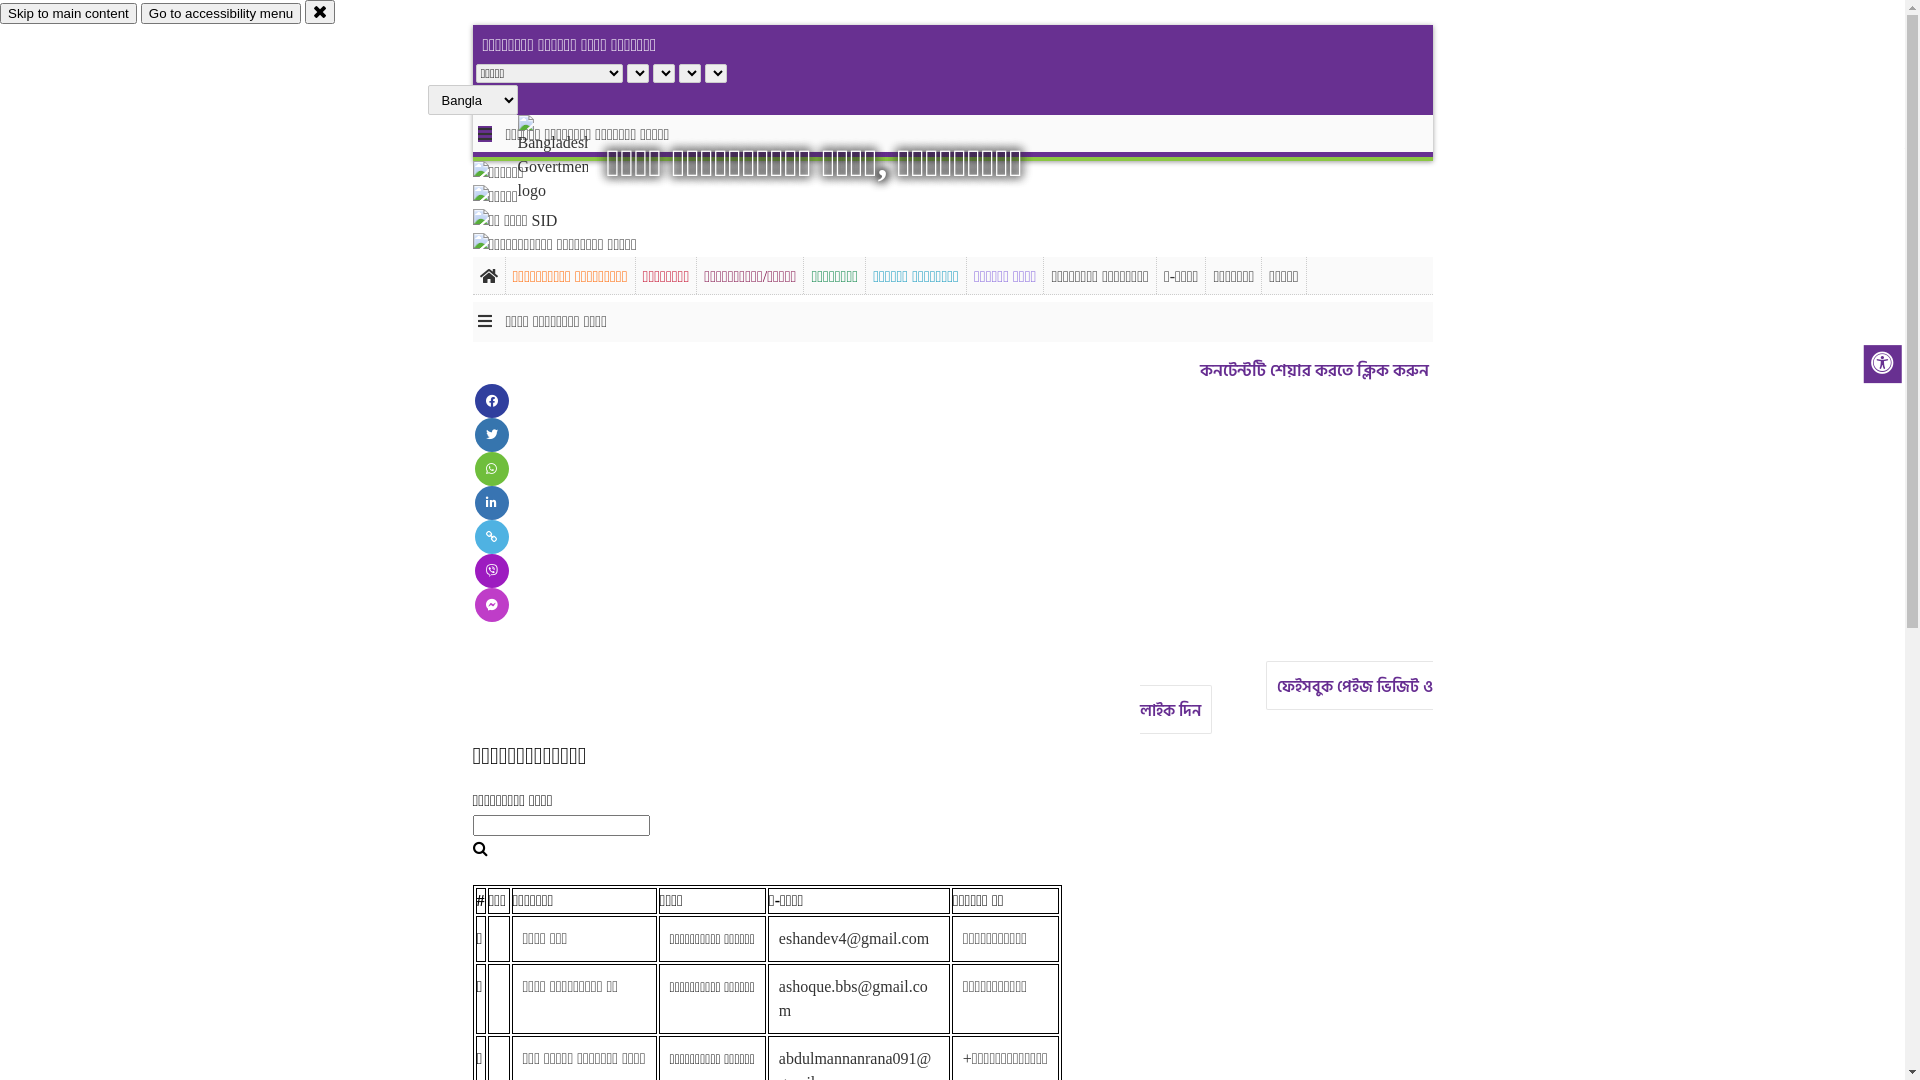 The height and width of the screenshot is (1080, 1920). What do you see at coordinates (221, 14) in the screenshot?
I see `Go to accessibility menu` at bounding box center [221, 14].